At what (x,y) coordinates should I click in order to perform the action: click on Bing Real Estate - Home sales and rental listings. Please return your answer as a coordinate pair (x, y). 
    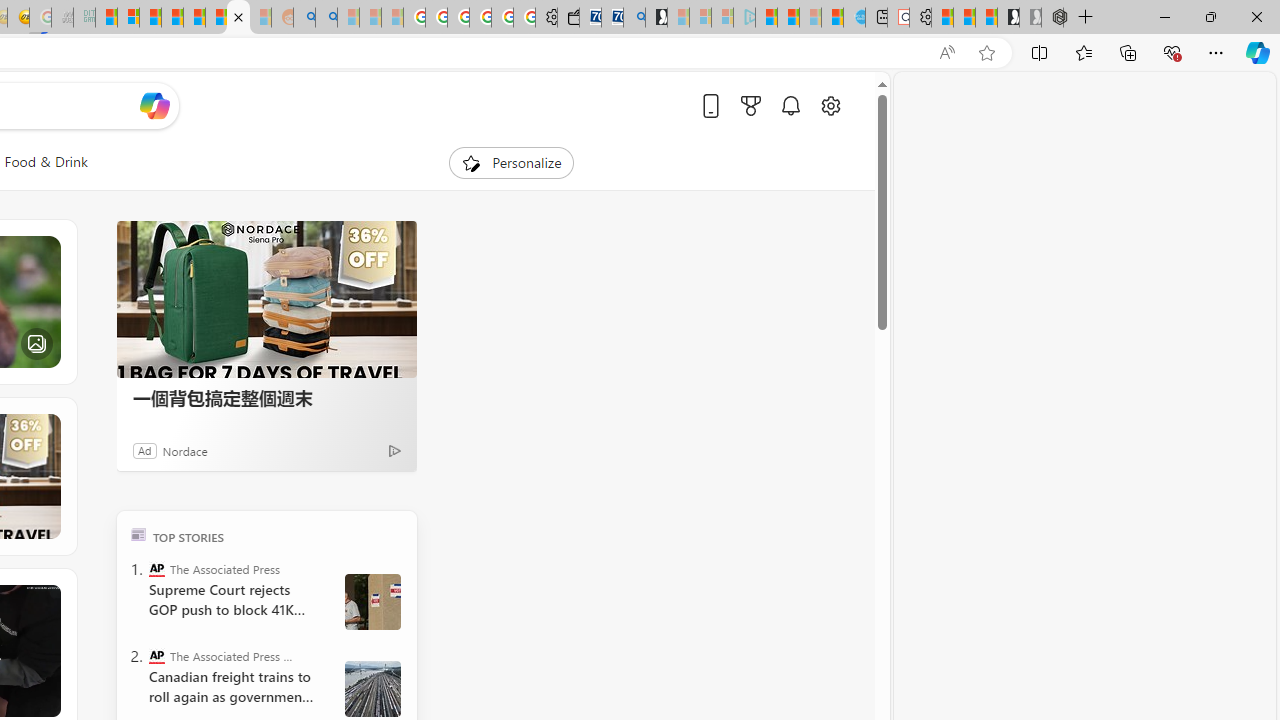
    Looking at the image, I should click on (634, 18).